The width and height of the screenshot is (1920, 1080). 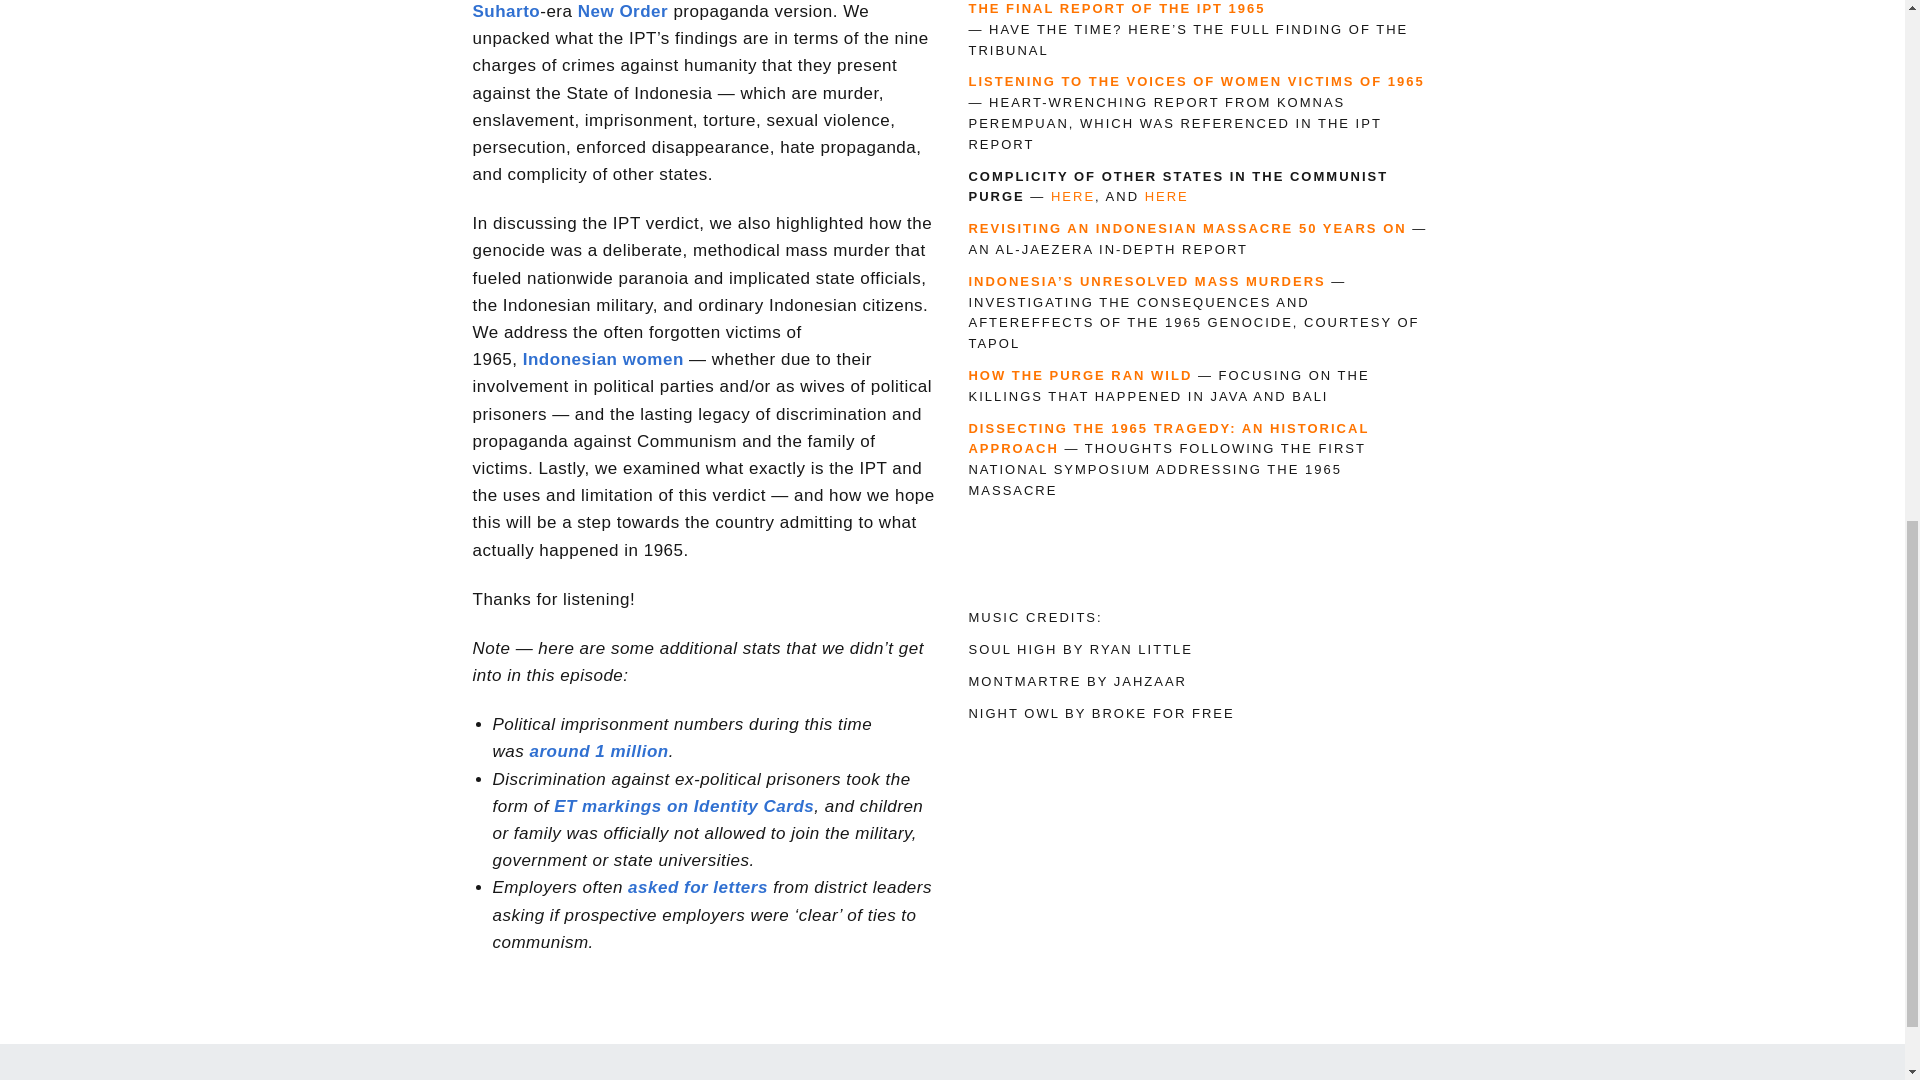 I want to click on ET markings on Identity Cards, so click(x=684, y=806).